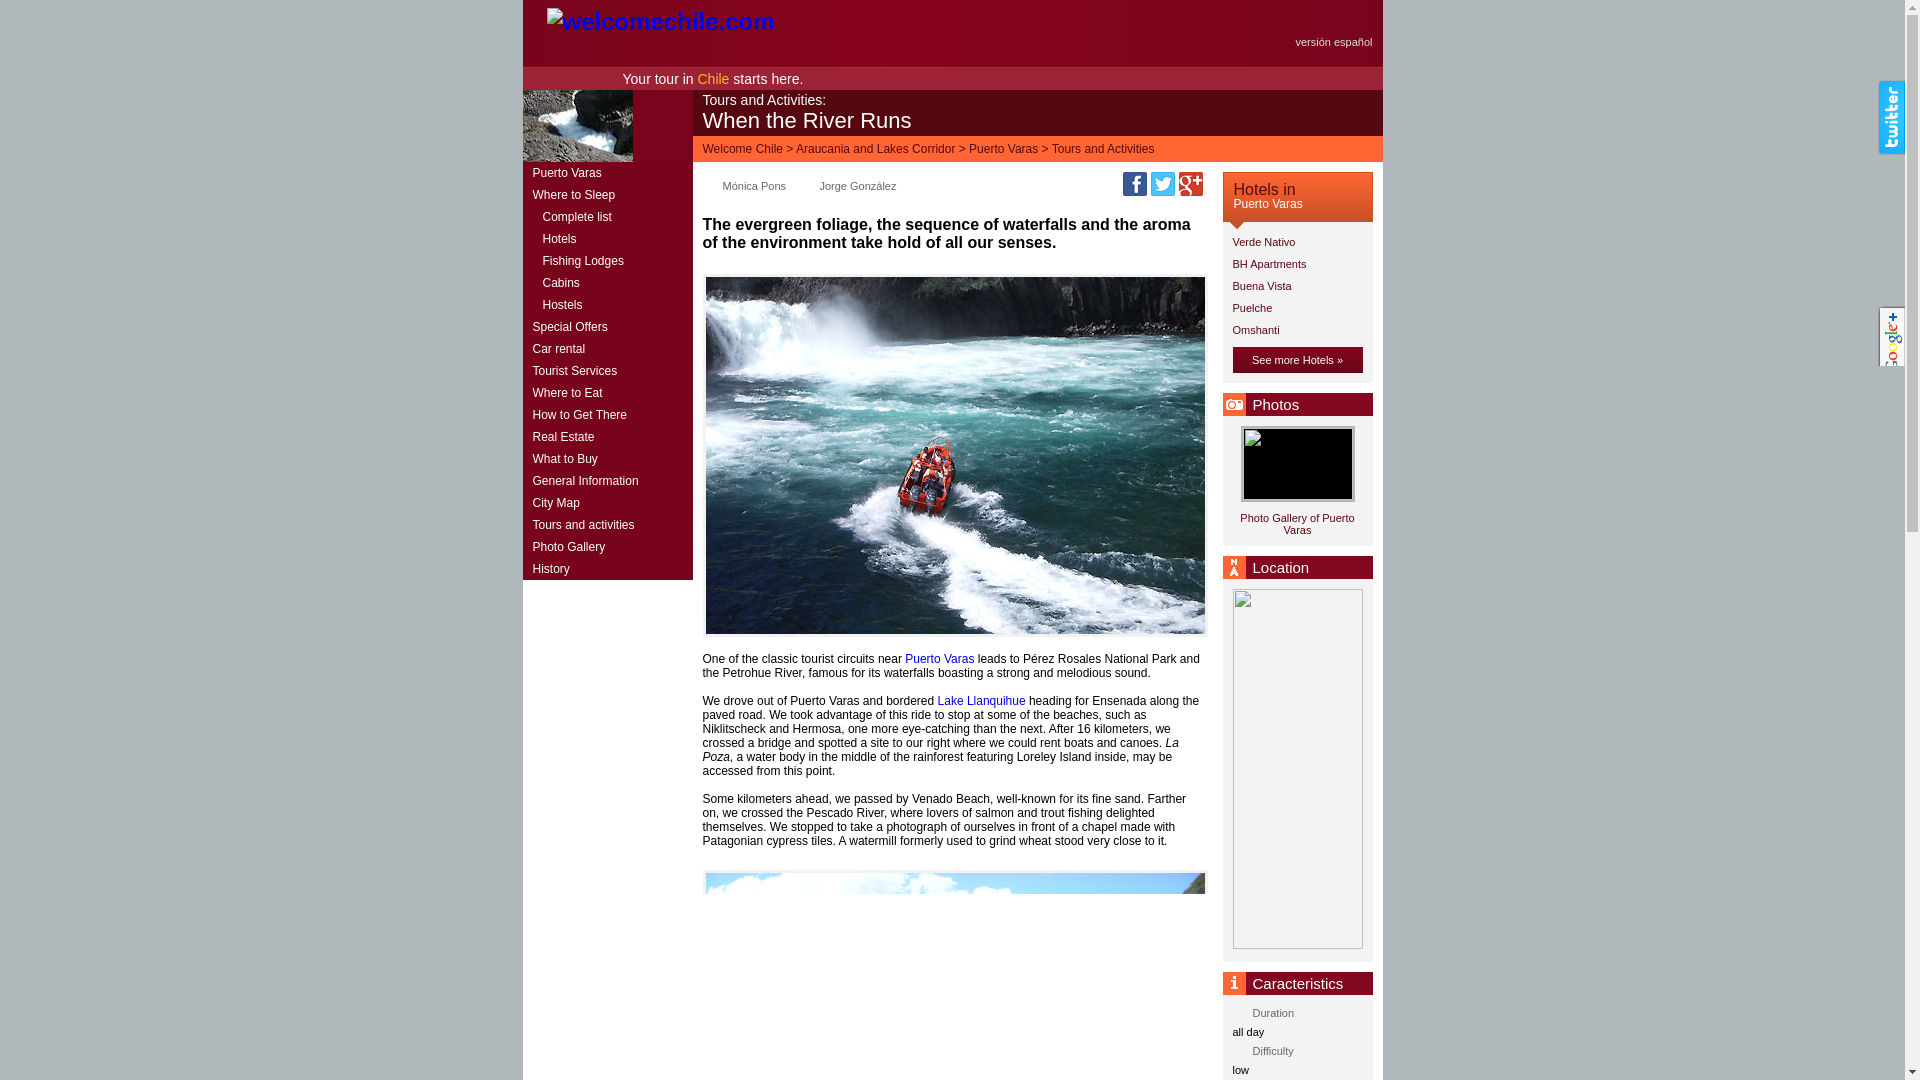  What do you see at coordinates (606, 327) in the screenshot?
I see `Special Offers` at bounding box center [606, 327].